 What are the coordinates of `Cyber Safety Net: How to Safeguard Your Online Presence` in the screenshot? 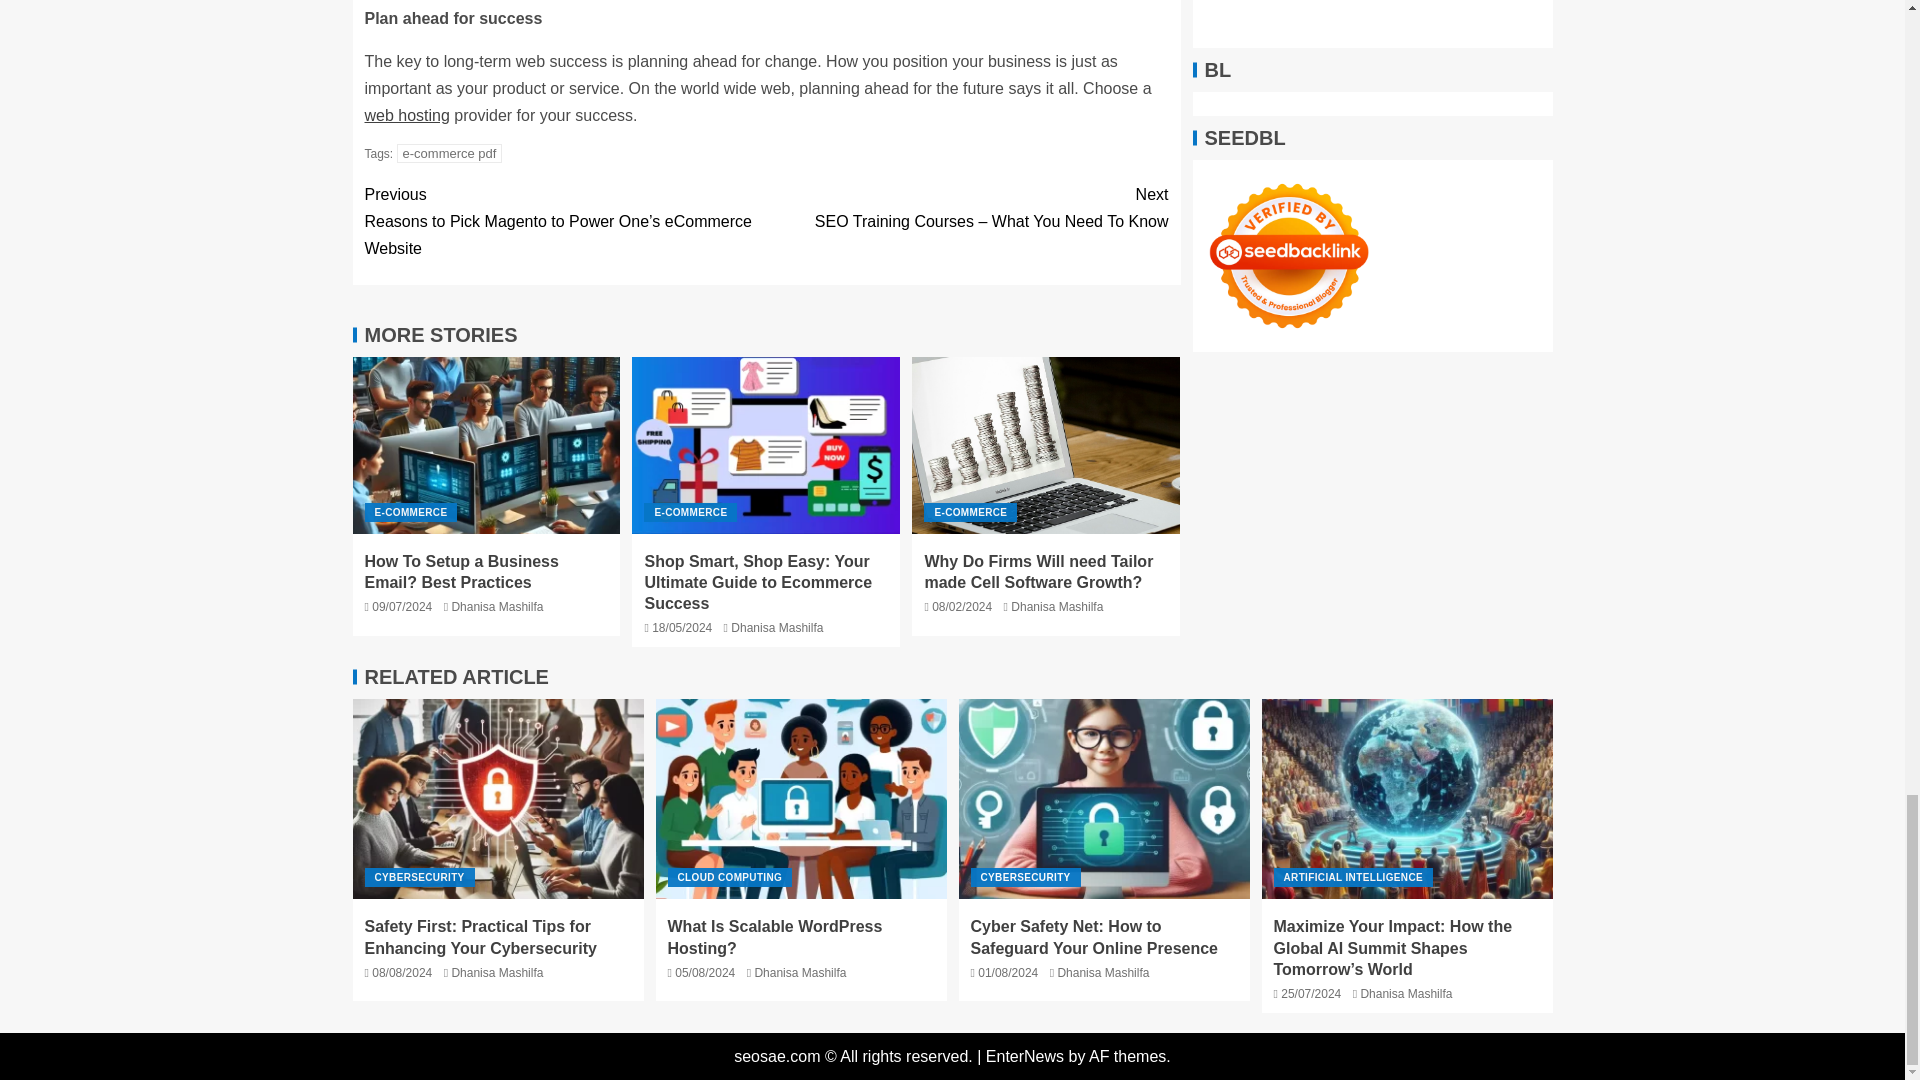 It's located at (1104, 798).